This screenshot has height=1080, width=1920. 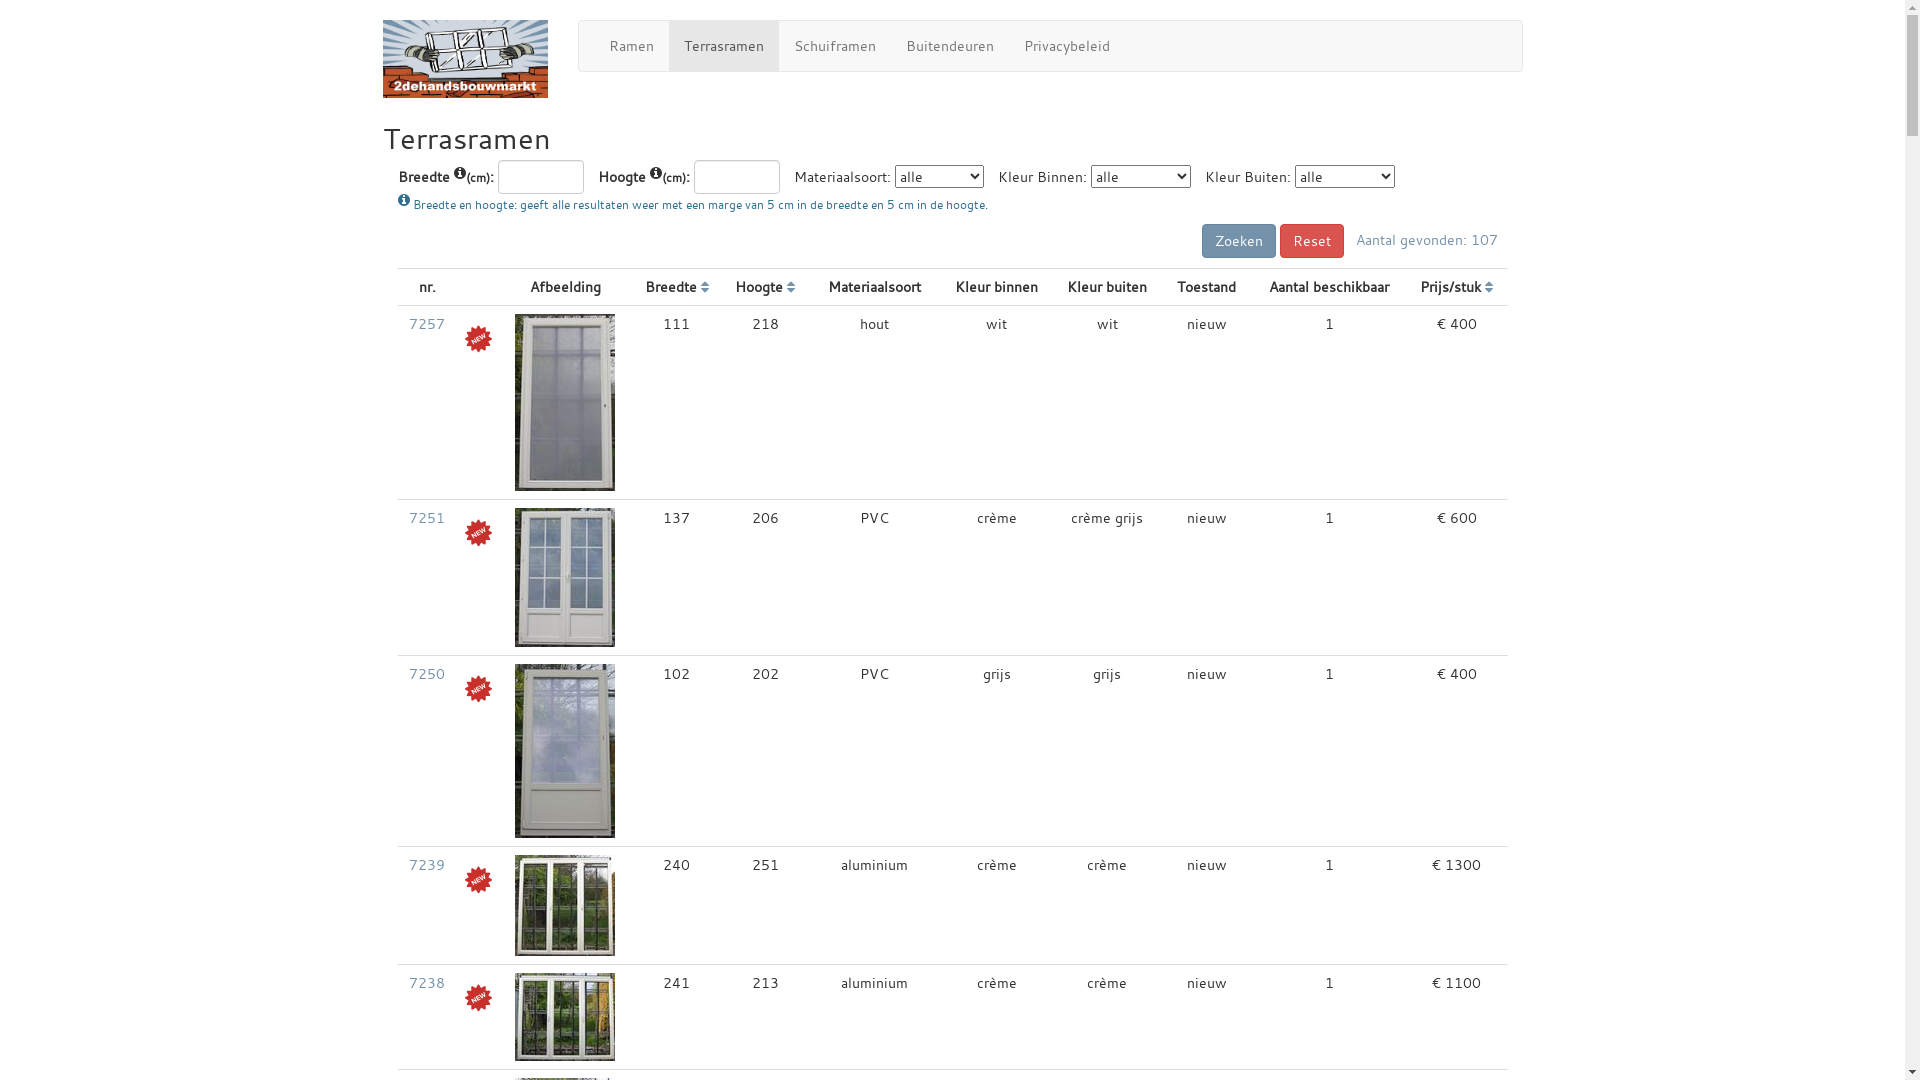 What do you see at coordinates (1312, 241) in the screenshot?
I see `Reset` at bounding box center [1312, 241].